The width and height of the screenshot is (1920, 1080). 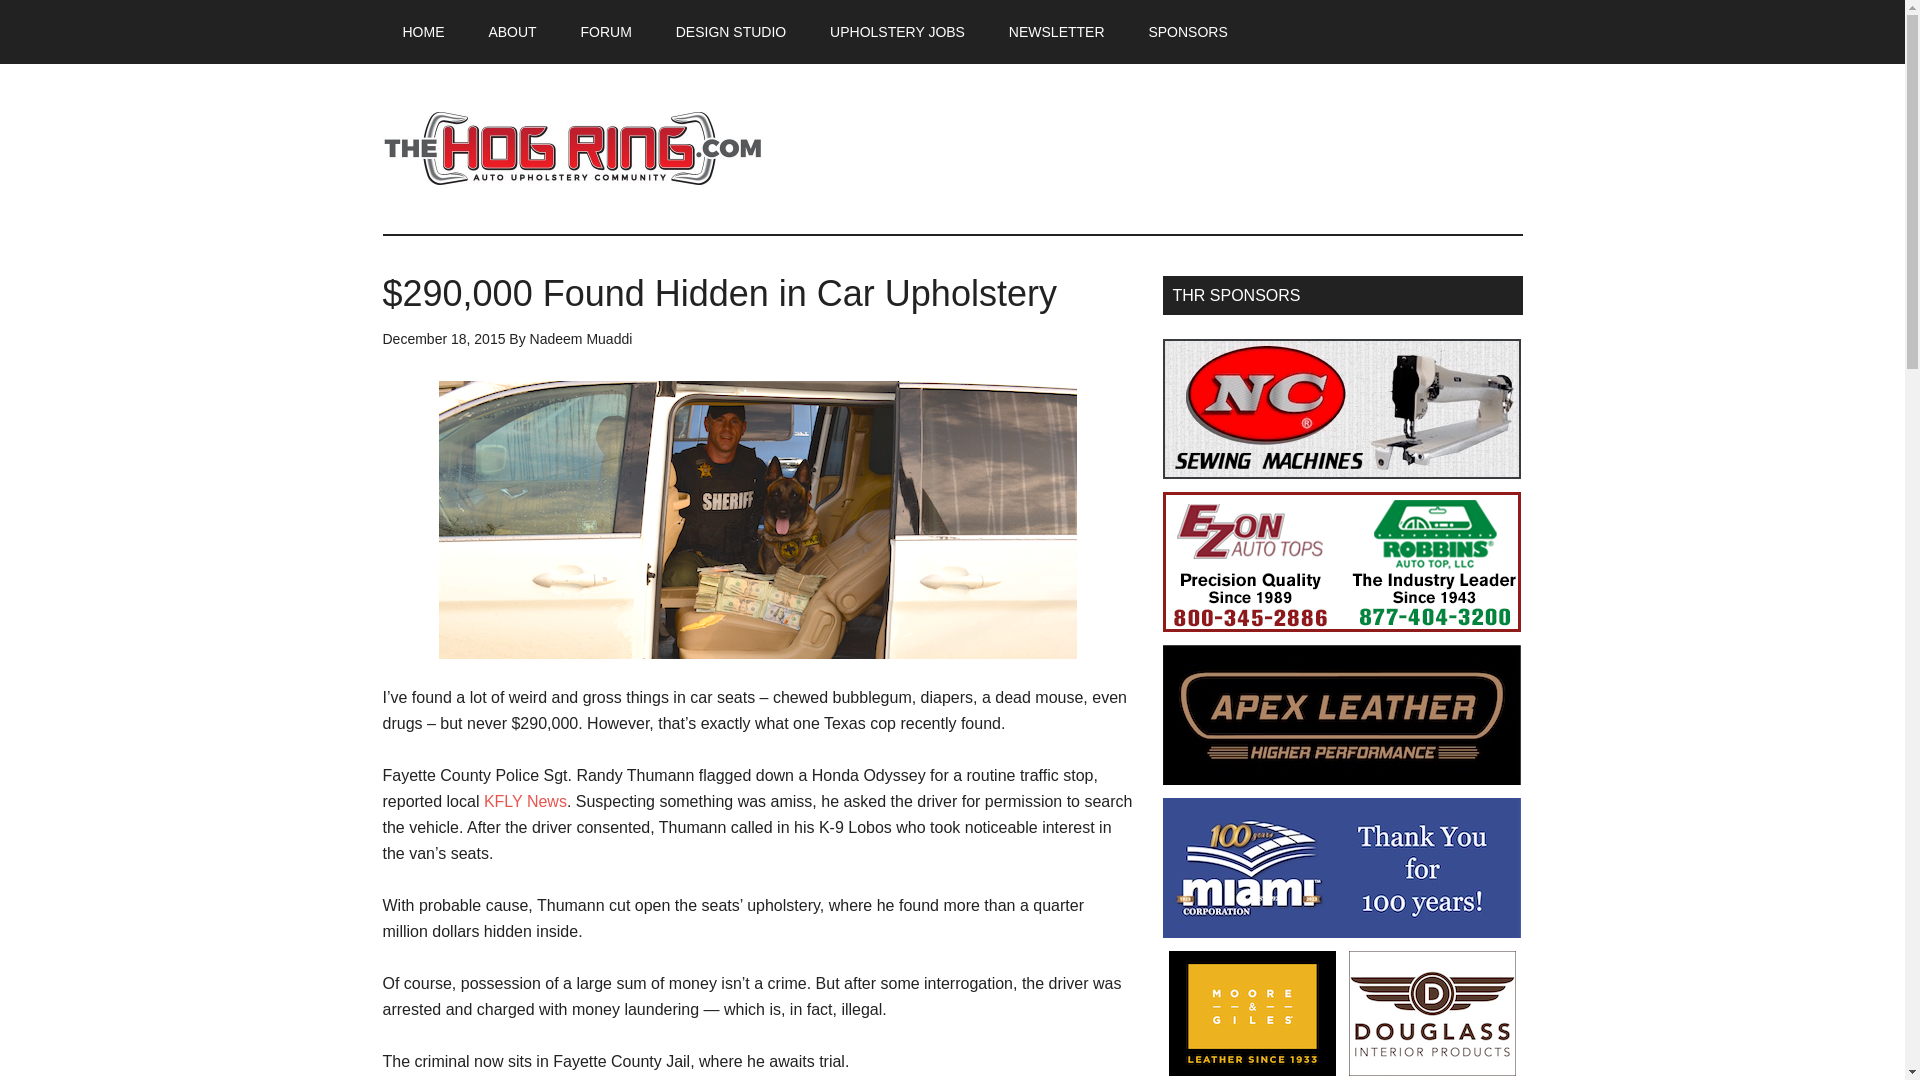 I want to click on NEWSLETTER, so click(x=1056, y=32).